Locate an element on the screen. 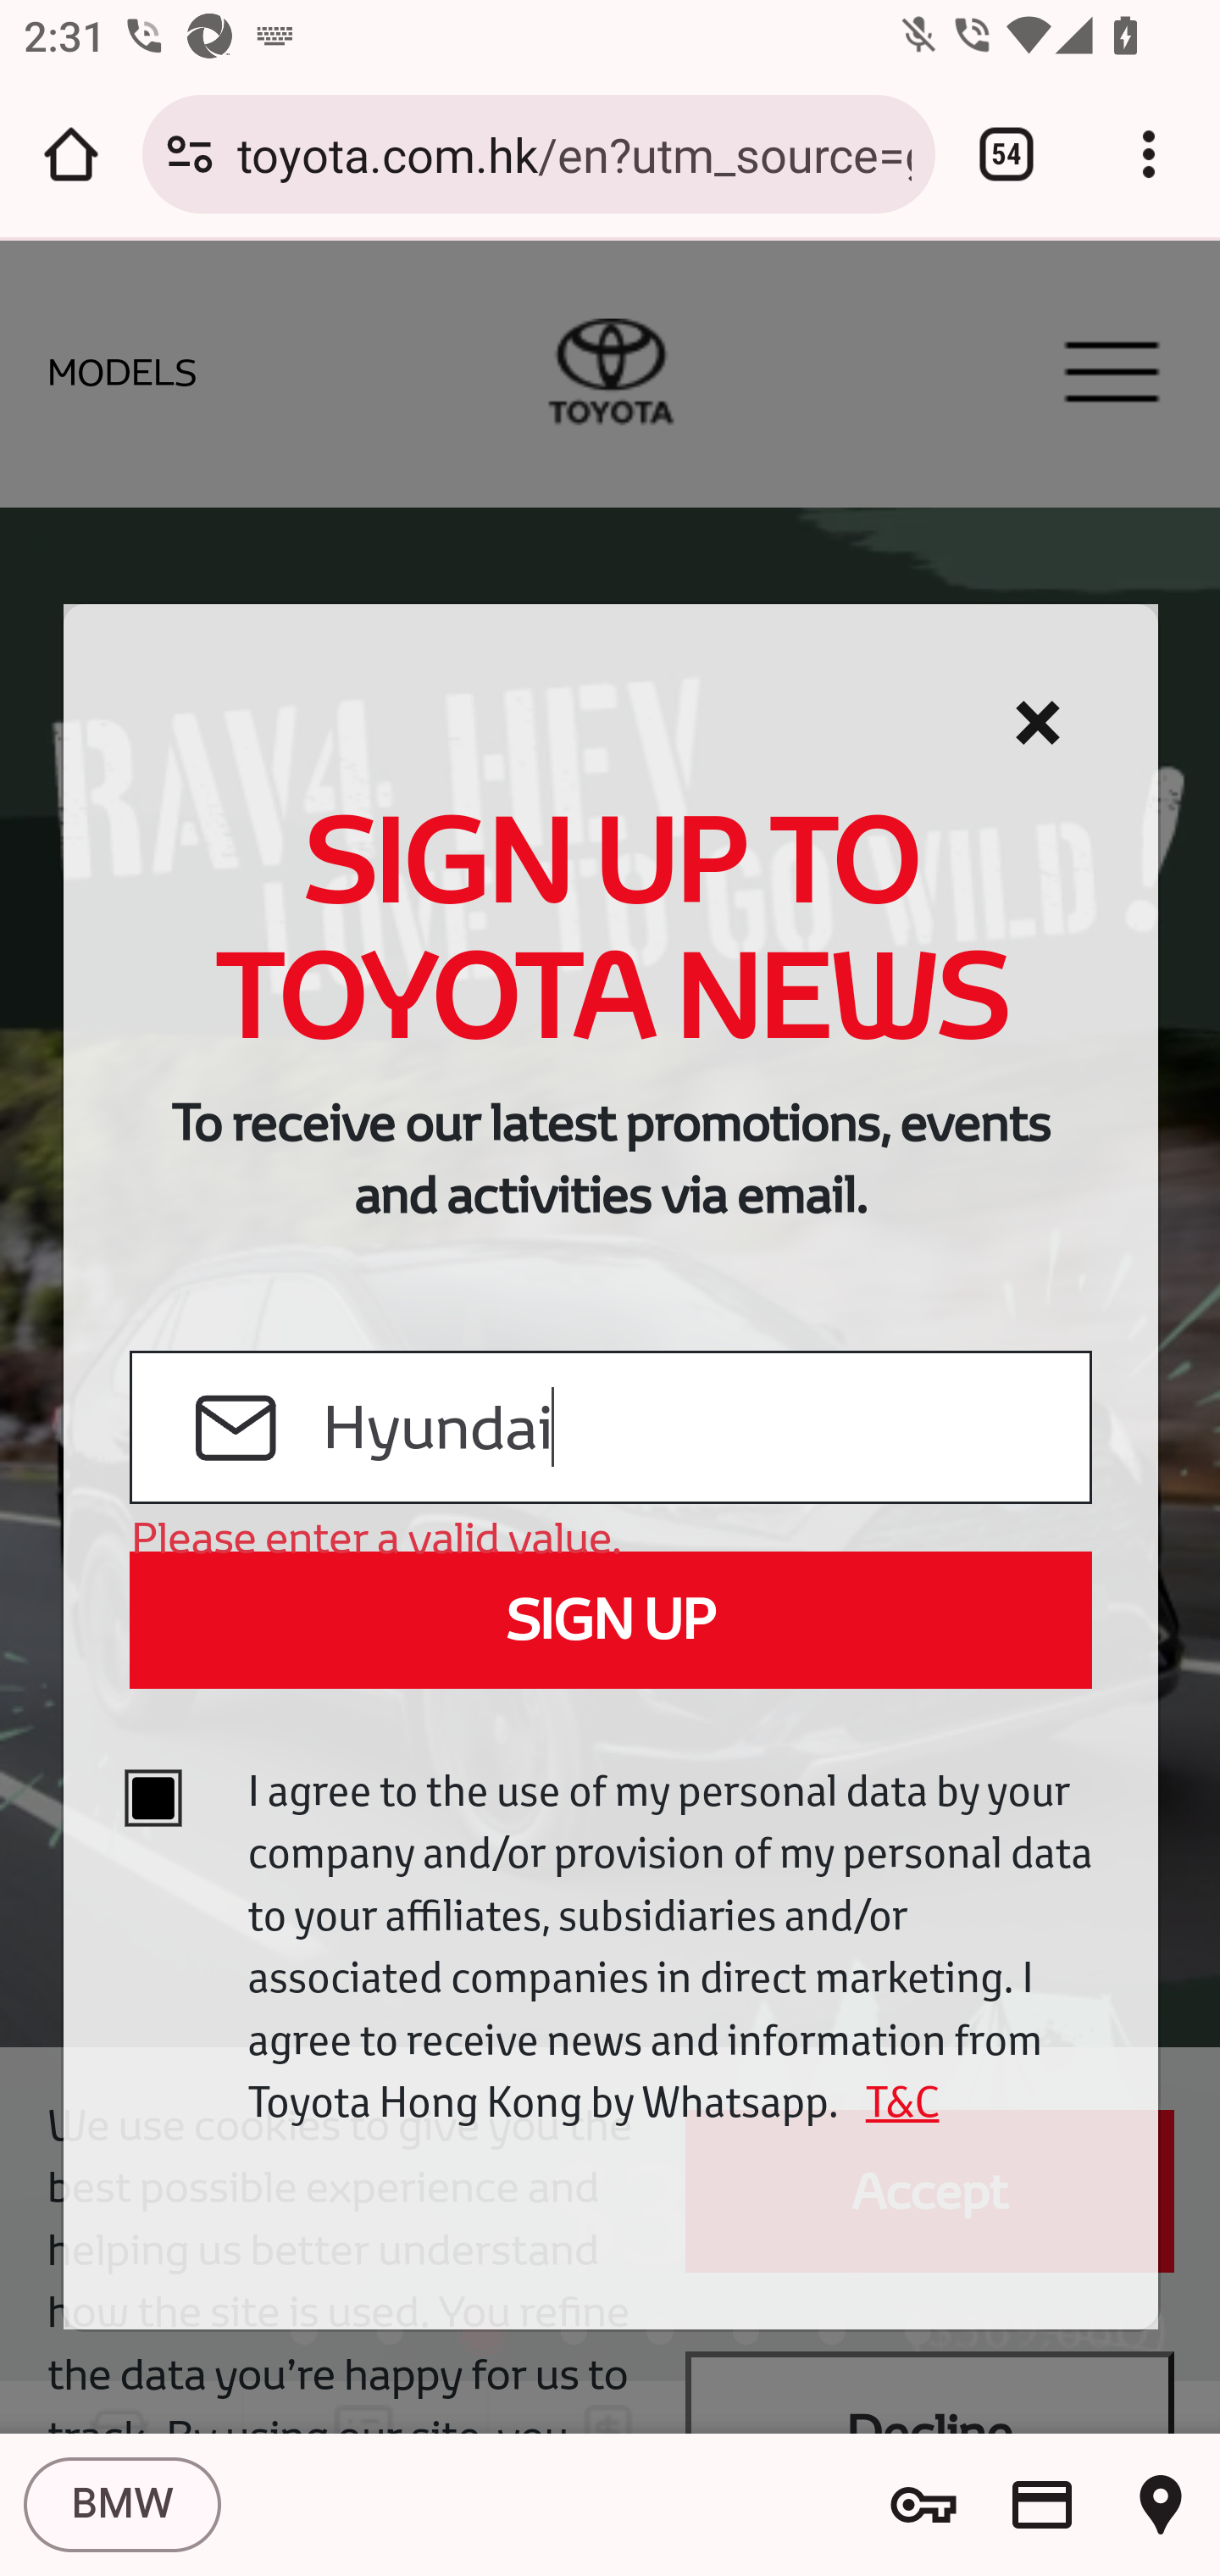 The height and width of the screenshot is (2576, 1220). Customize and control Google Chrome is located at coordinates (1149, 154).